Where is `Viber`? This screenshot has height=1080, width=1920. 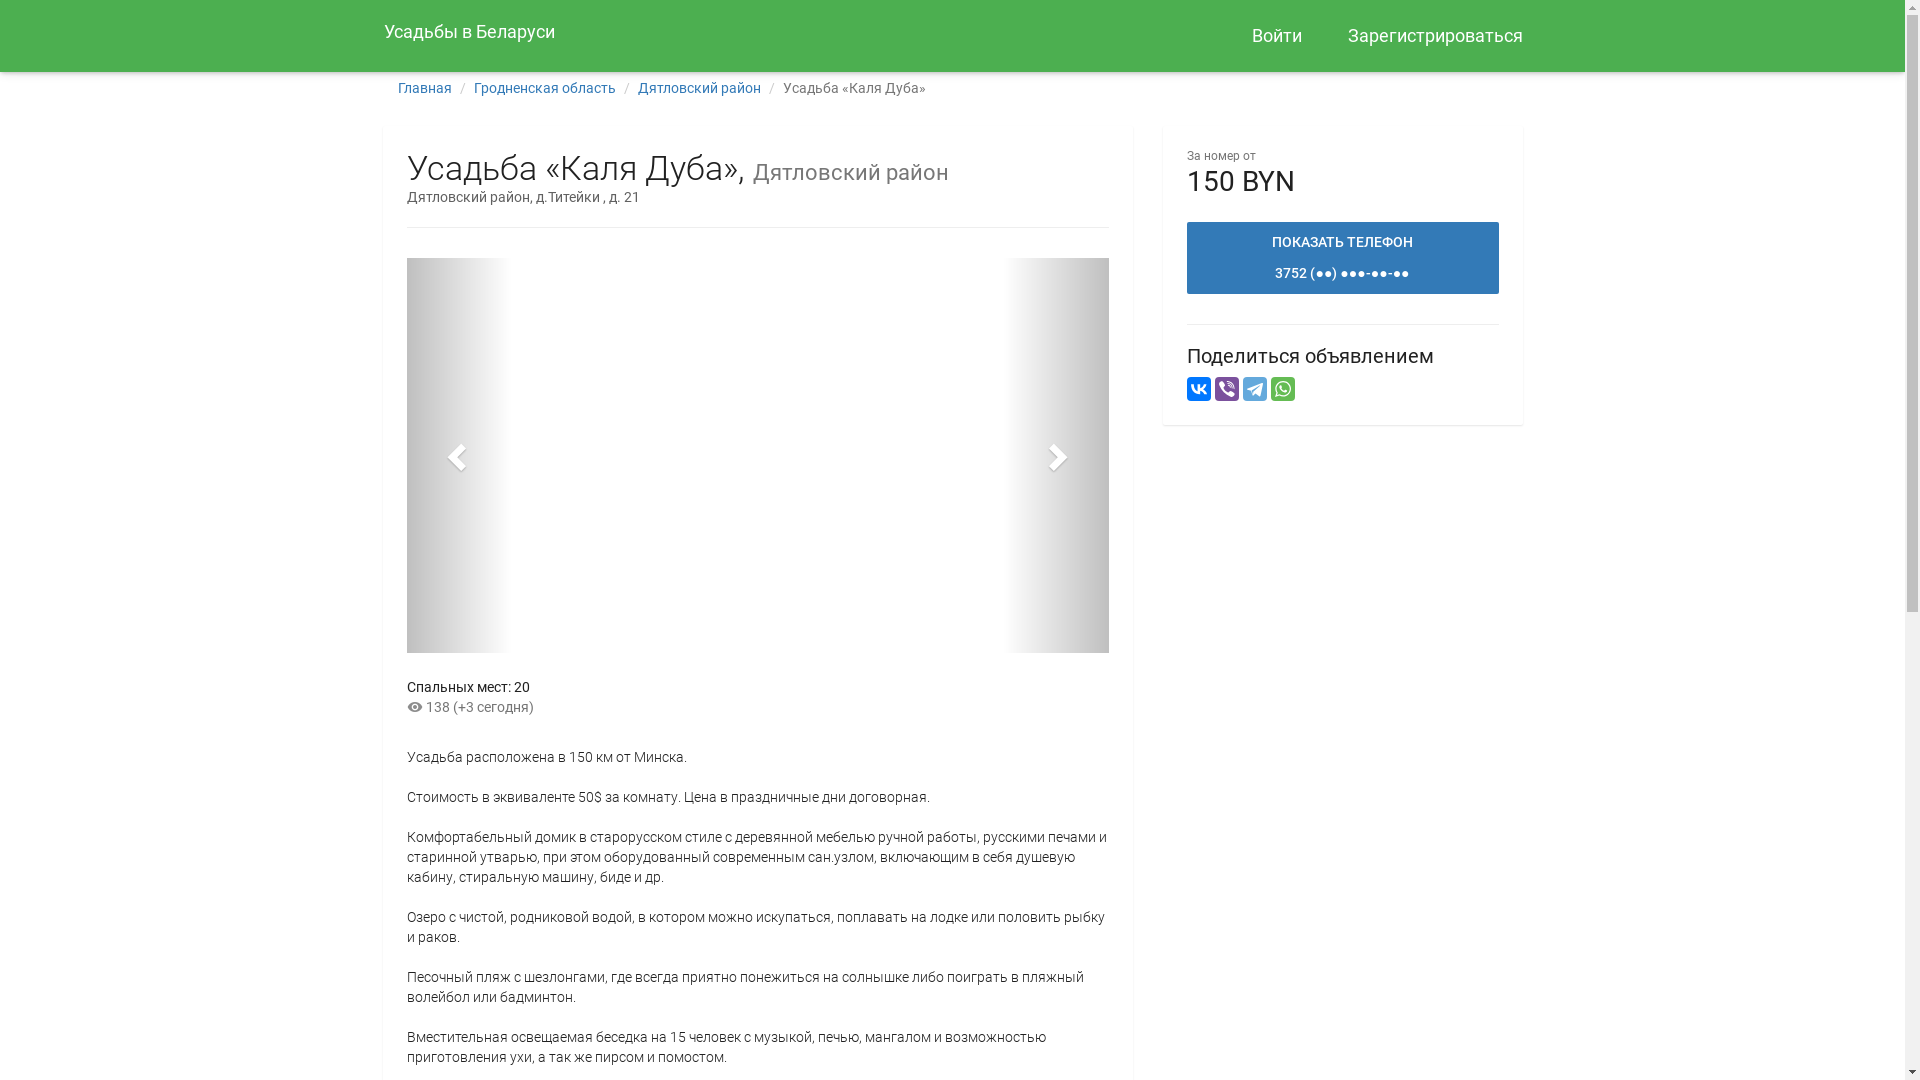 Viber is located at coordinates (1226, 389).